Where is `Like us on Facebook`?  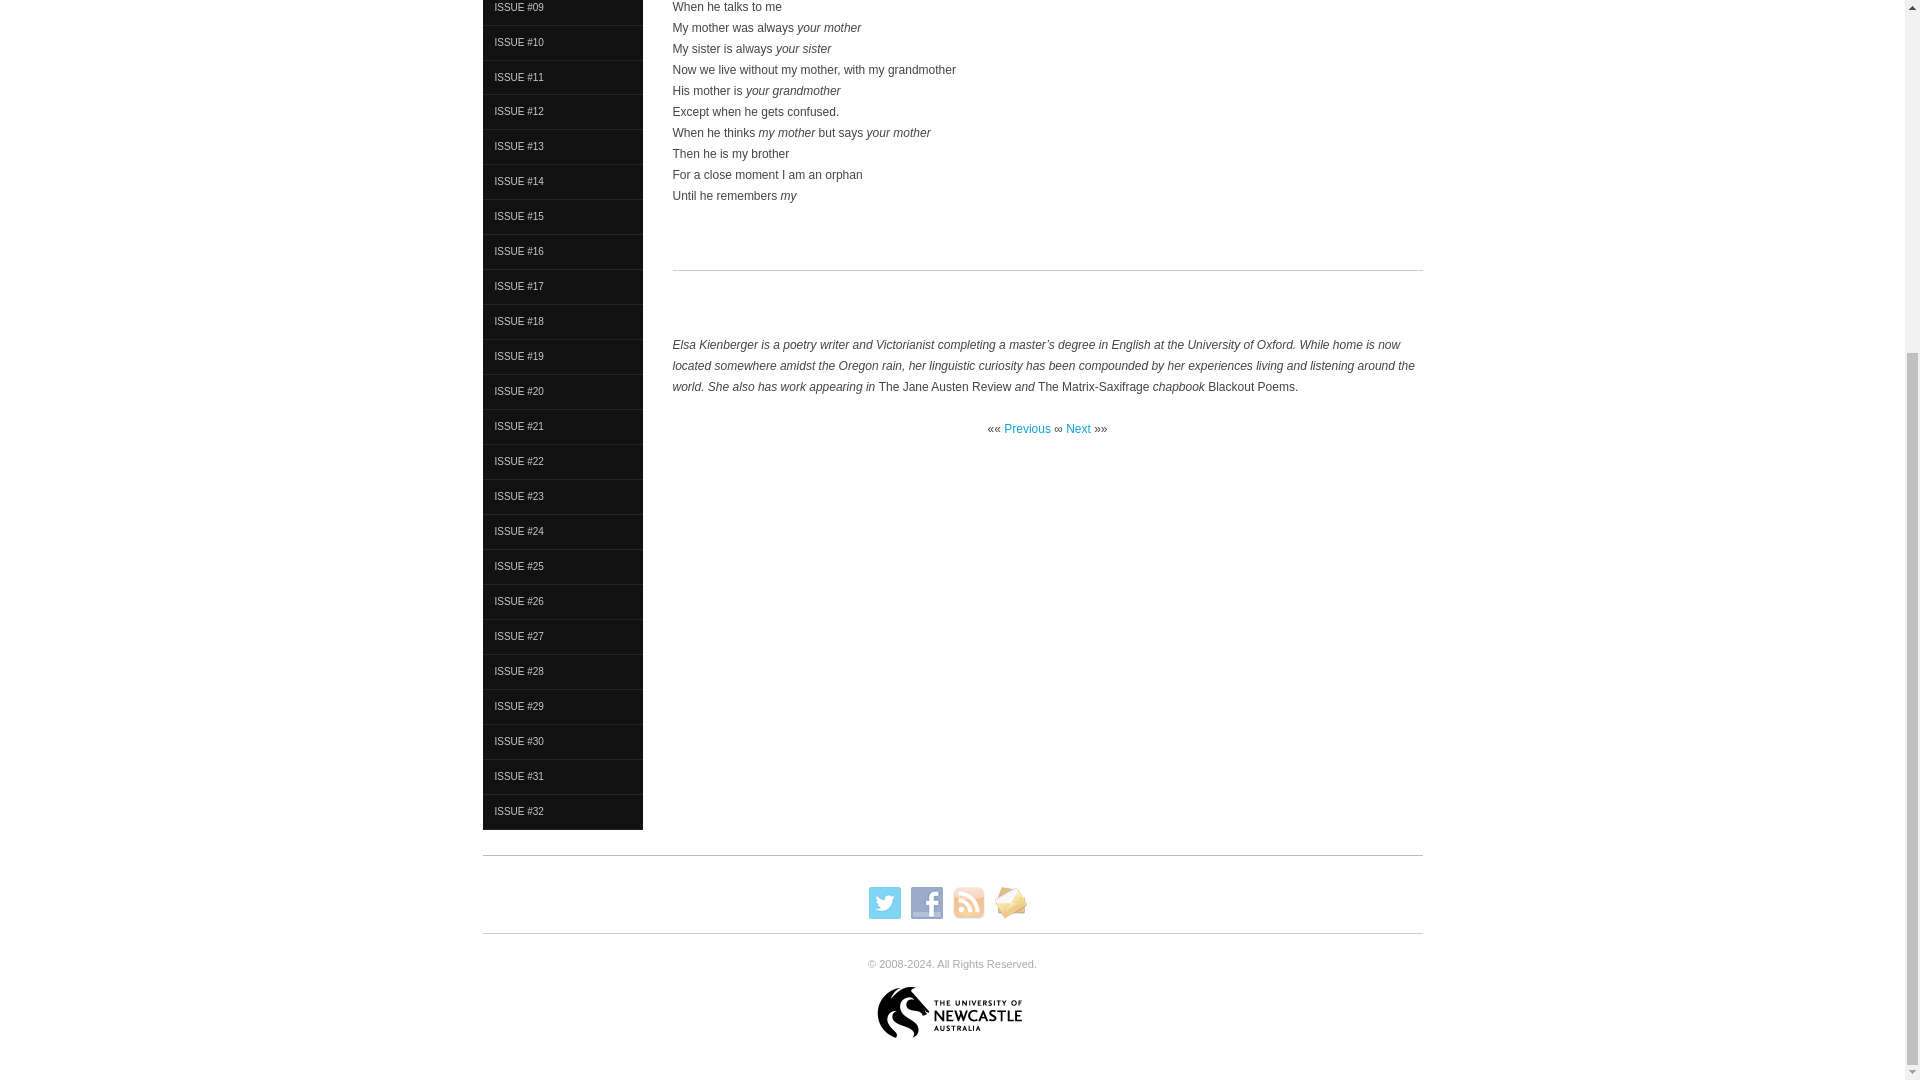
Like us on Facebook is located at coordinates (926, 902).